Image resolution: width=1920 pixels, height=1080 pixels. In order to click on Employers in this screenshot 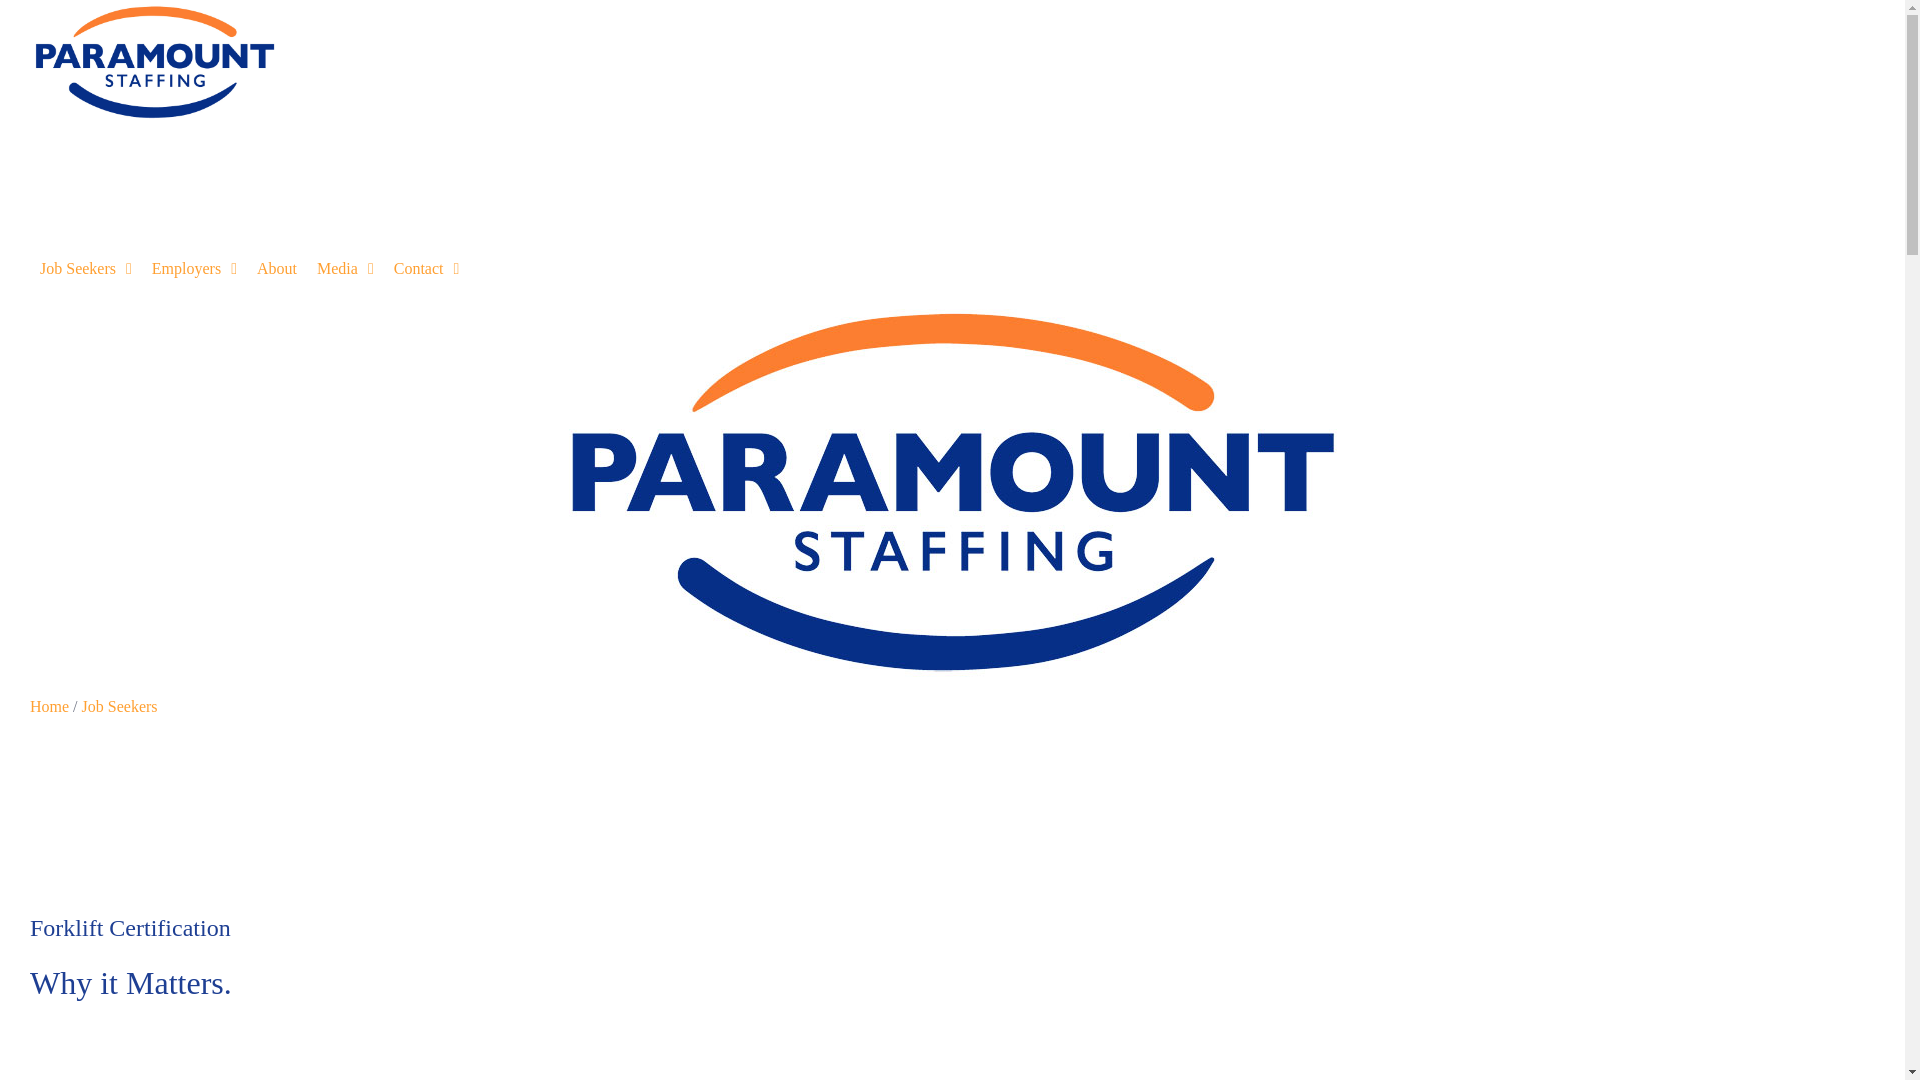, I will do `click(86, 268)`.